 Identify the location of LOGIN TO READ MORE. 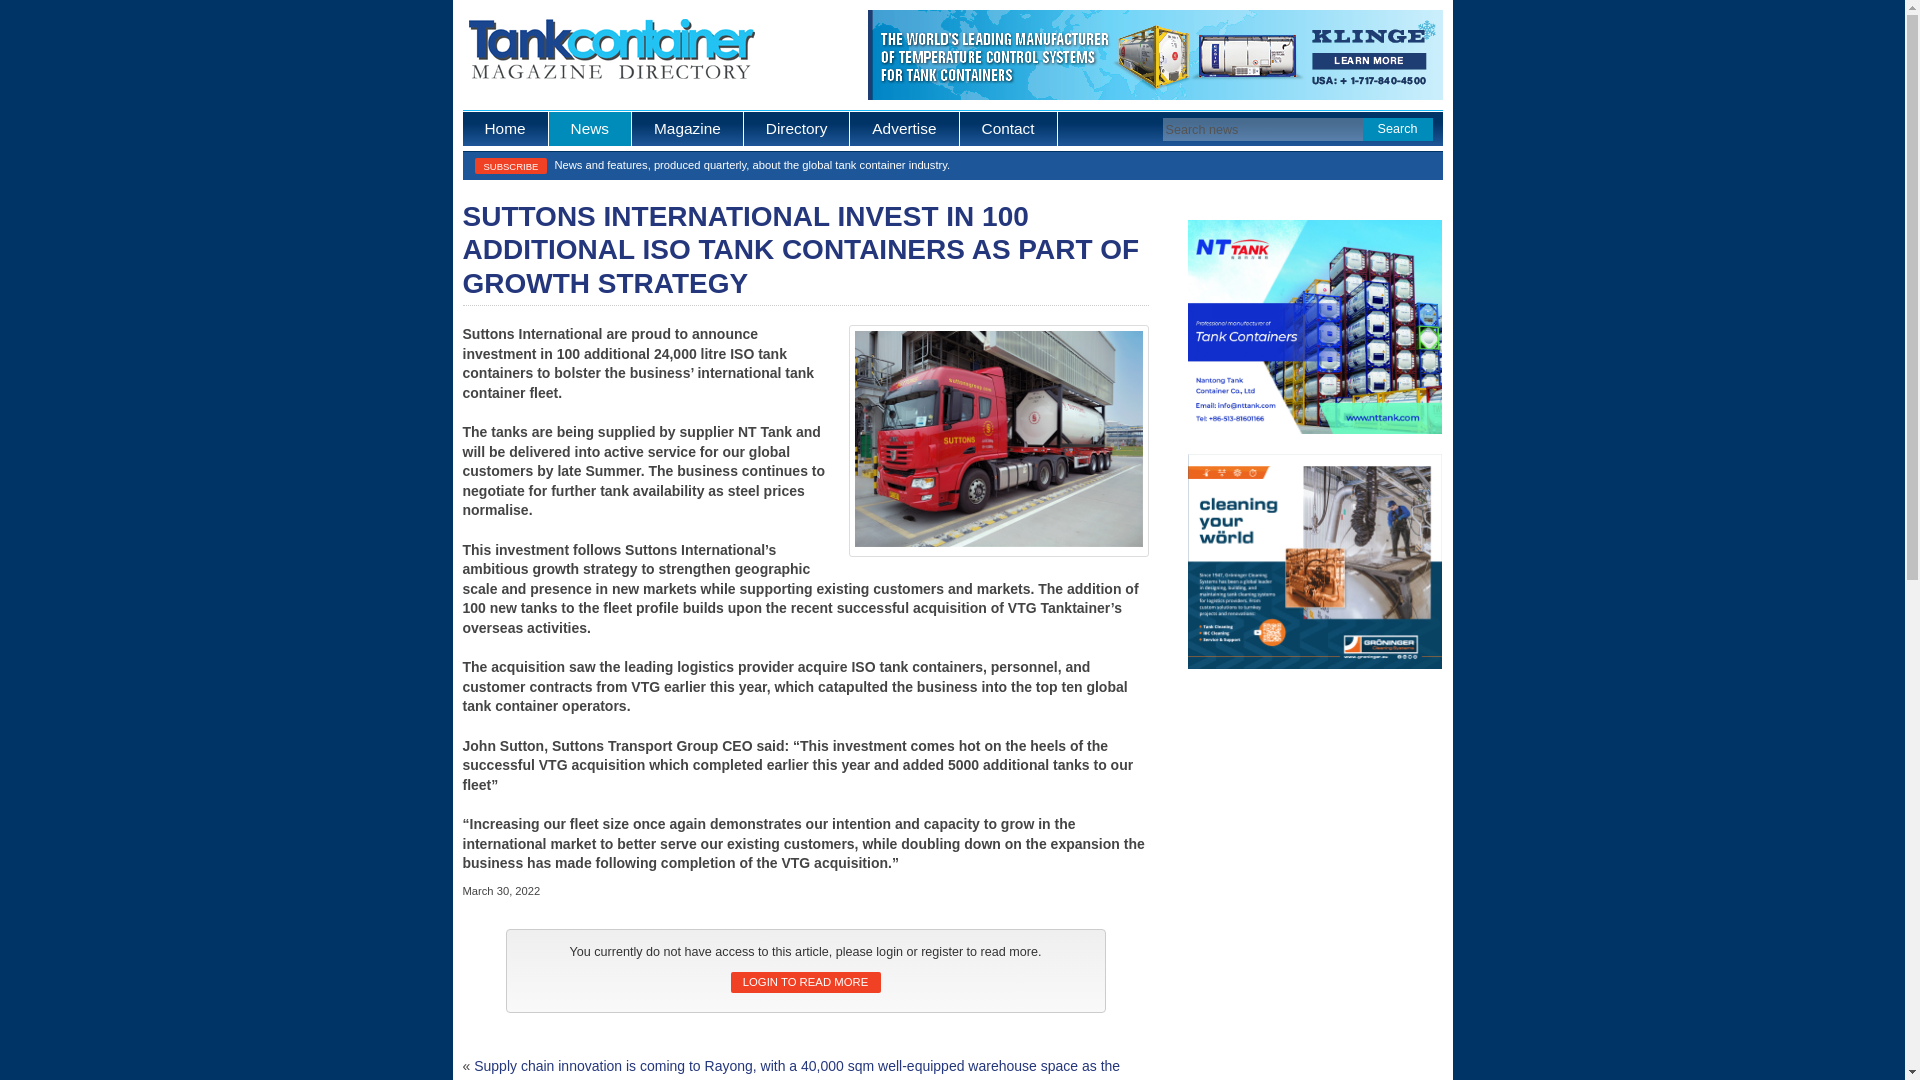
(804, 982).